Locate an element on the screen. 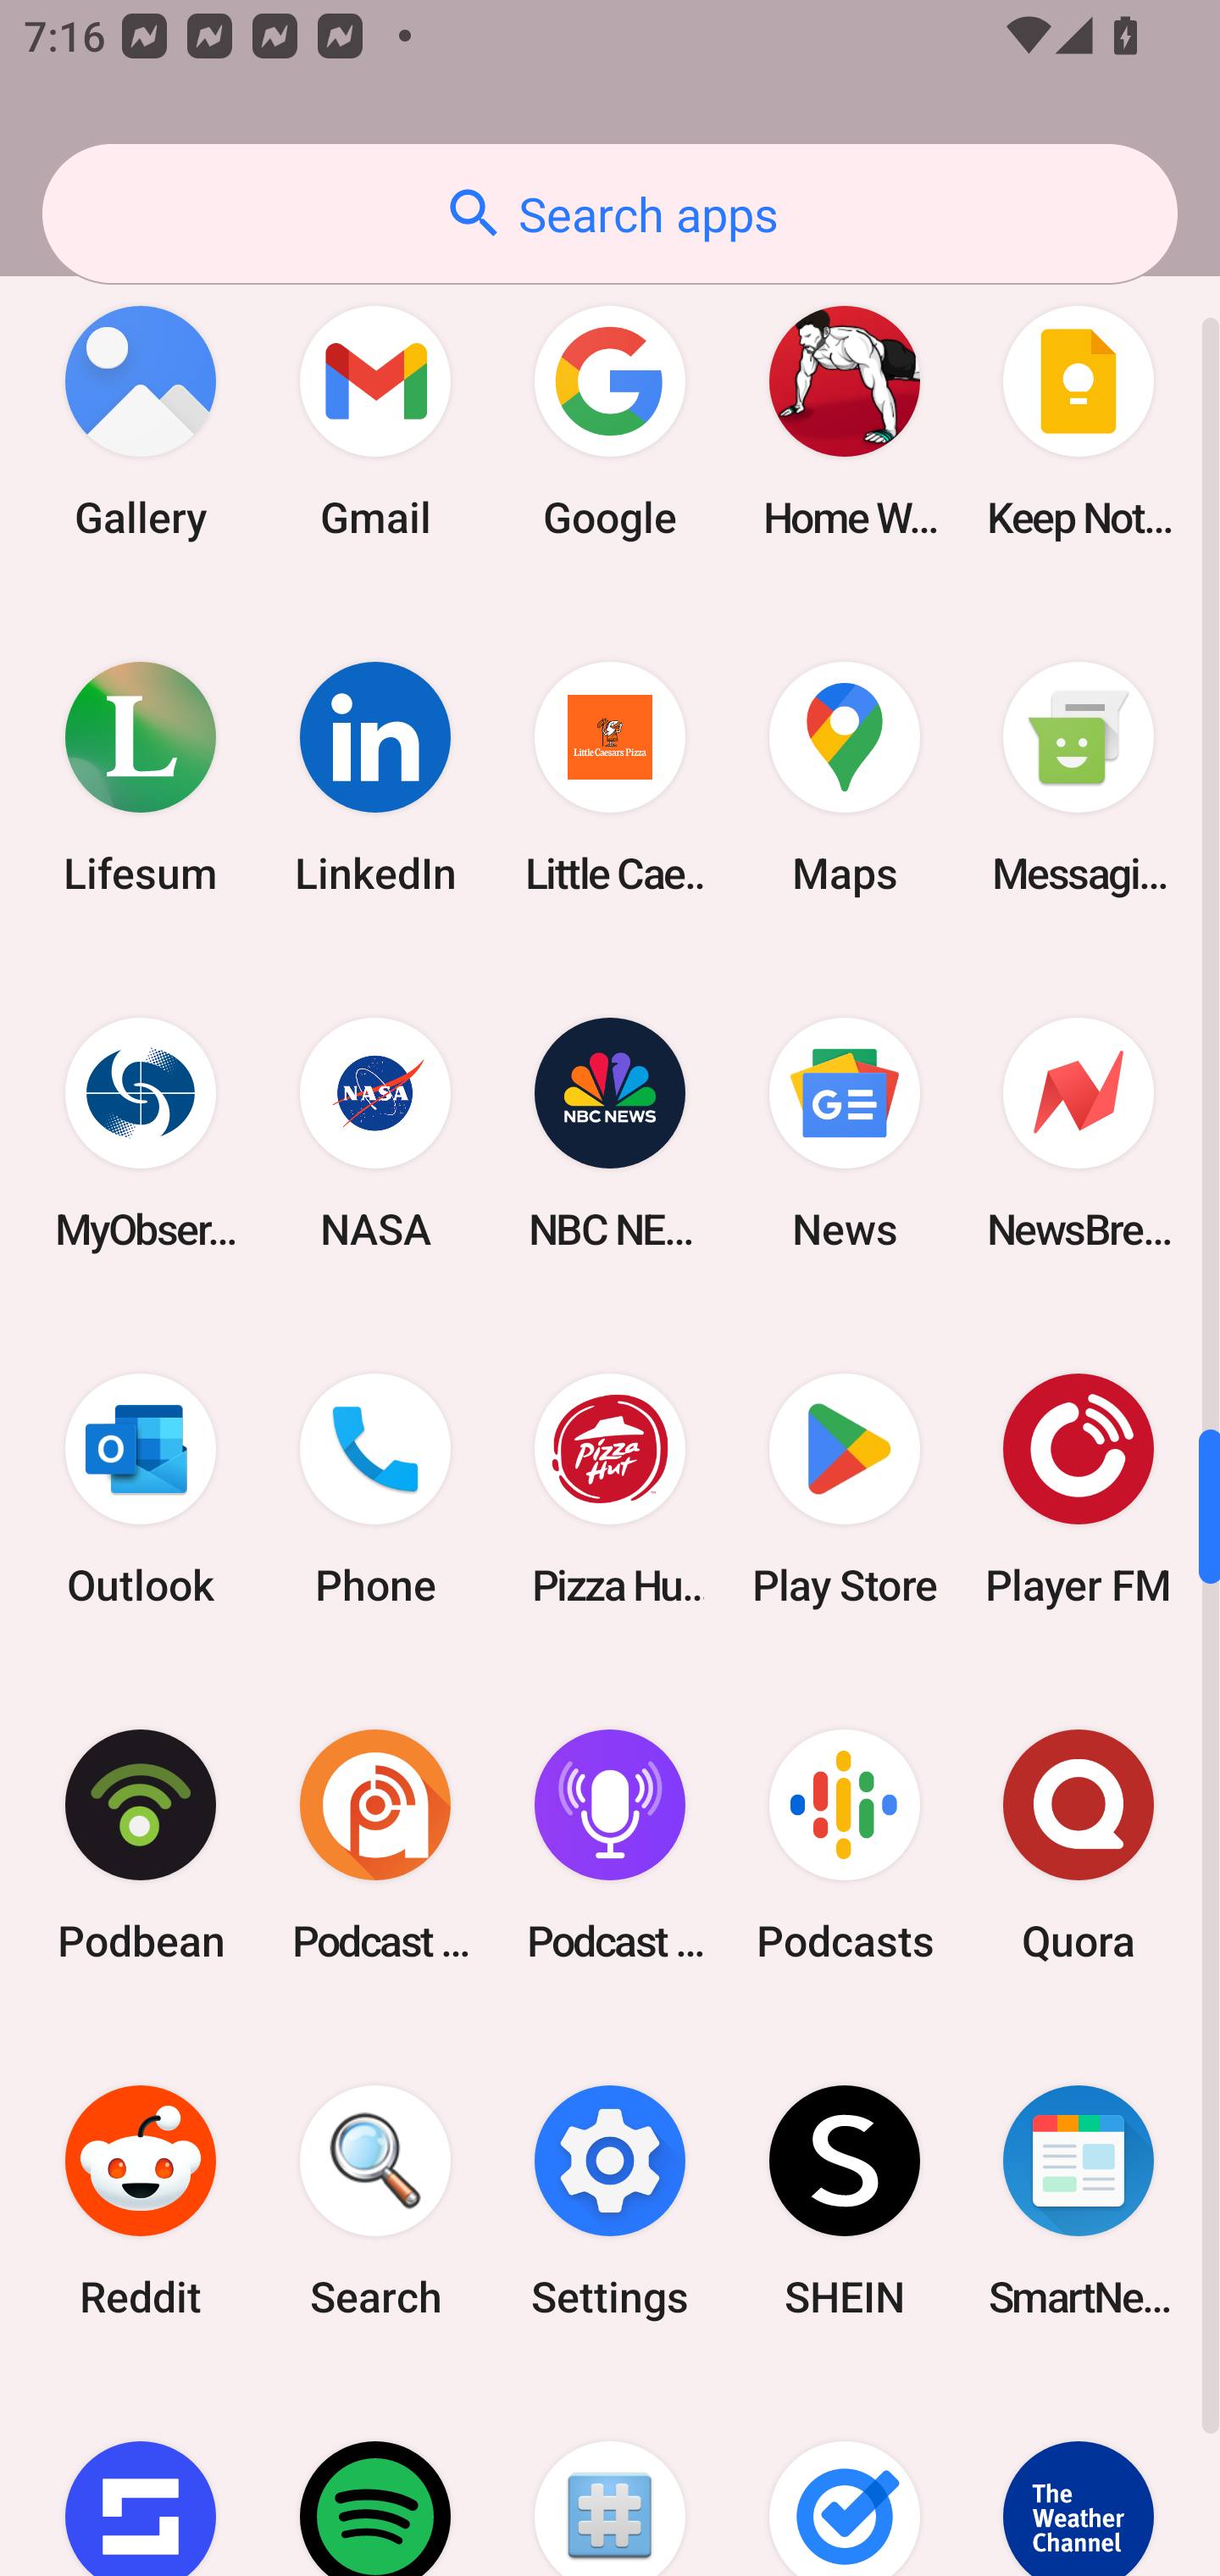  Podcasts is located at coordinates (844, 1846).